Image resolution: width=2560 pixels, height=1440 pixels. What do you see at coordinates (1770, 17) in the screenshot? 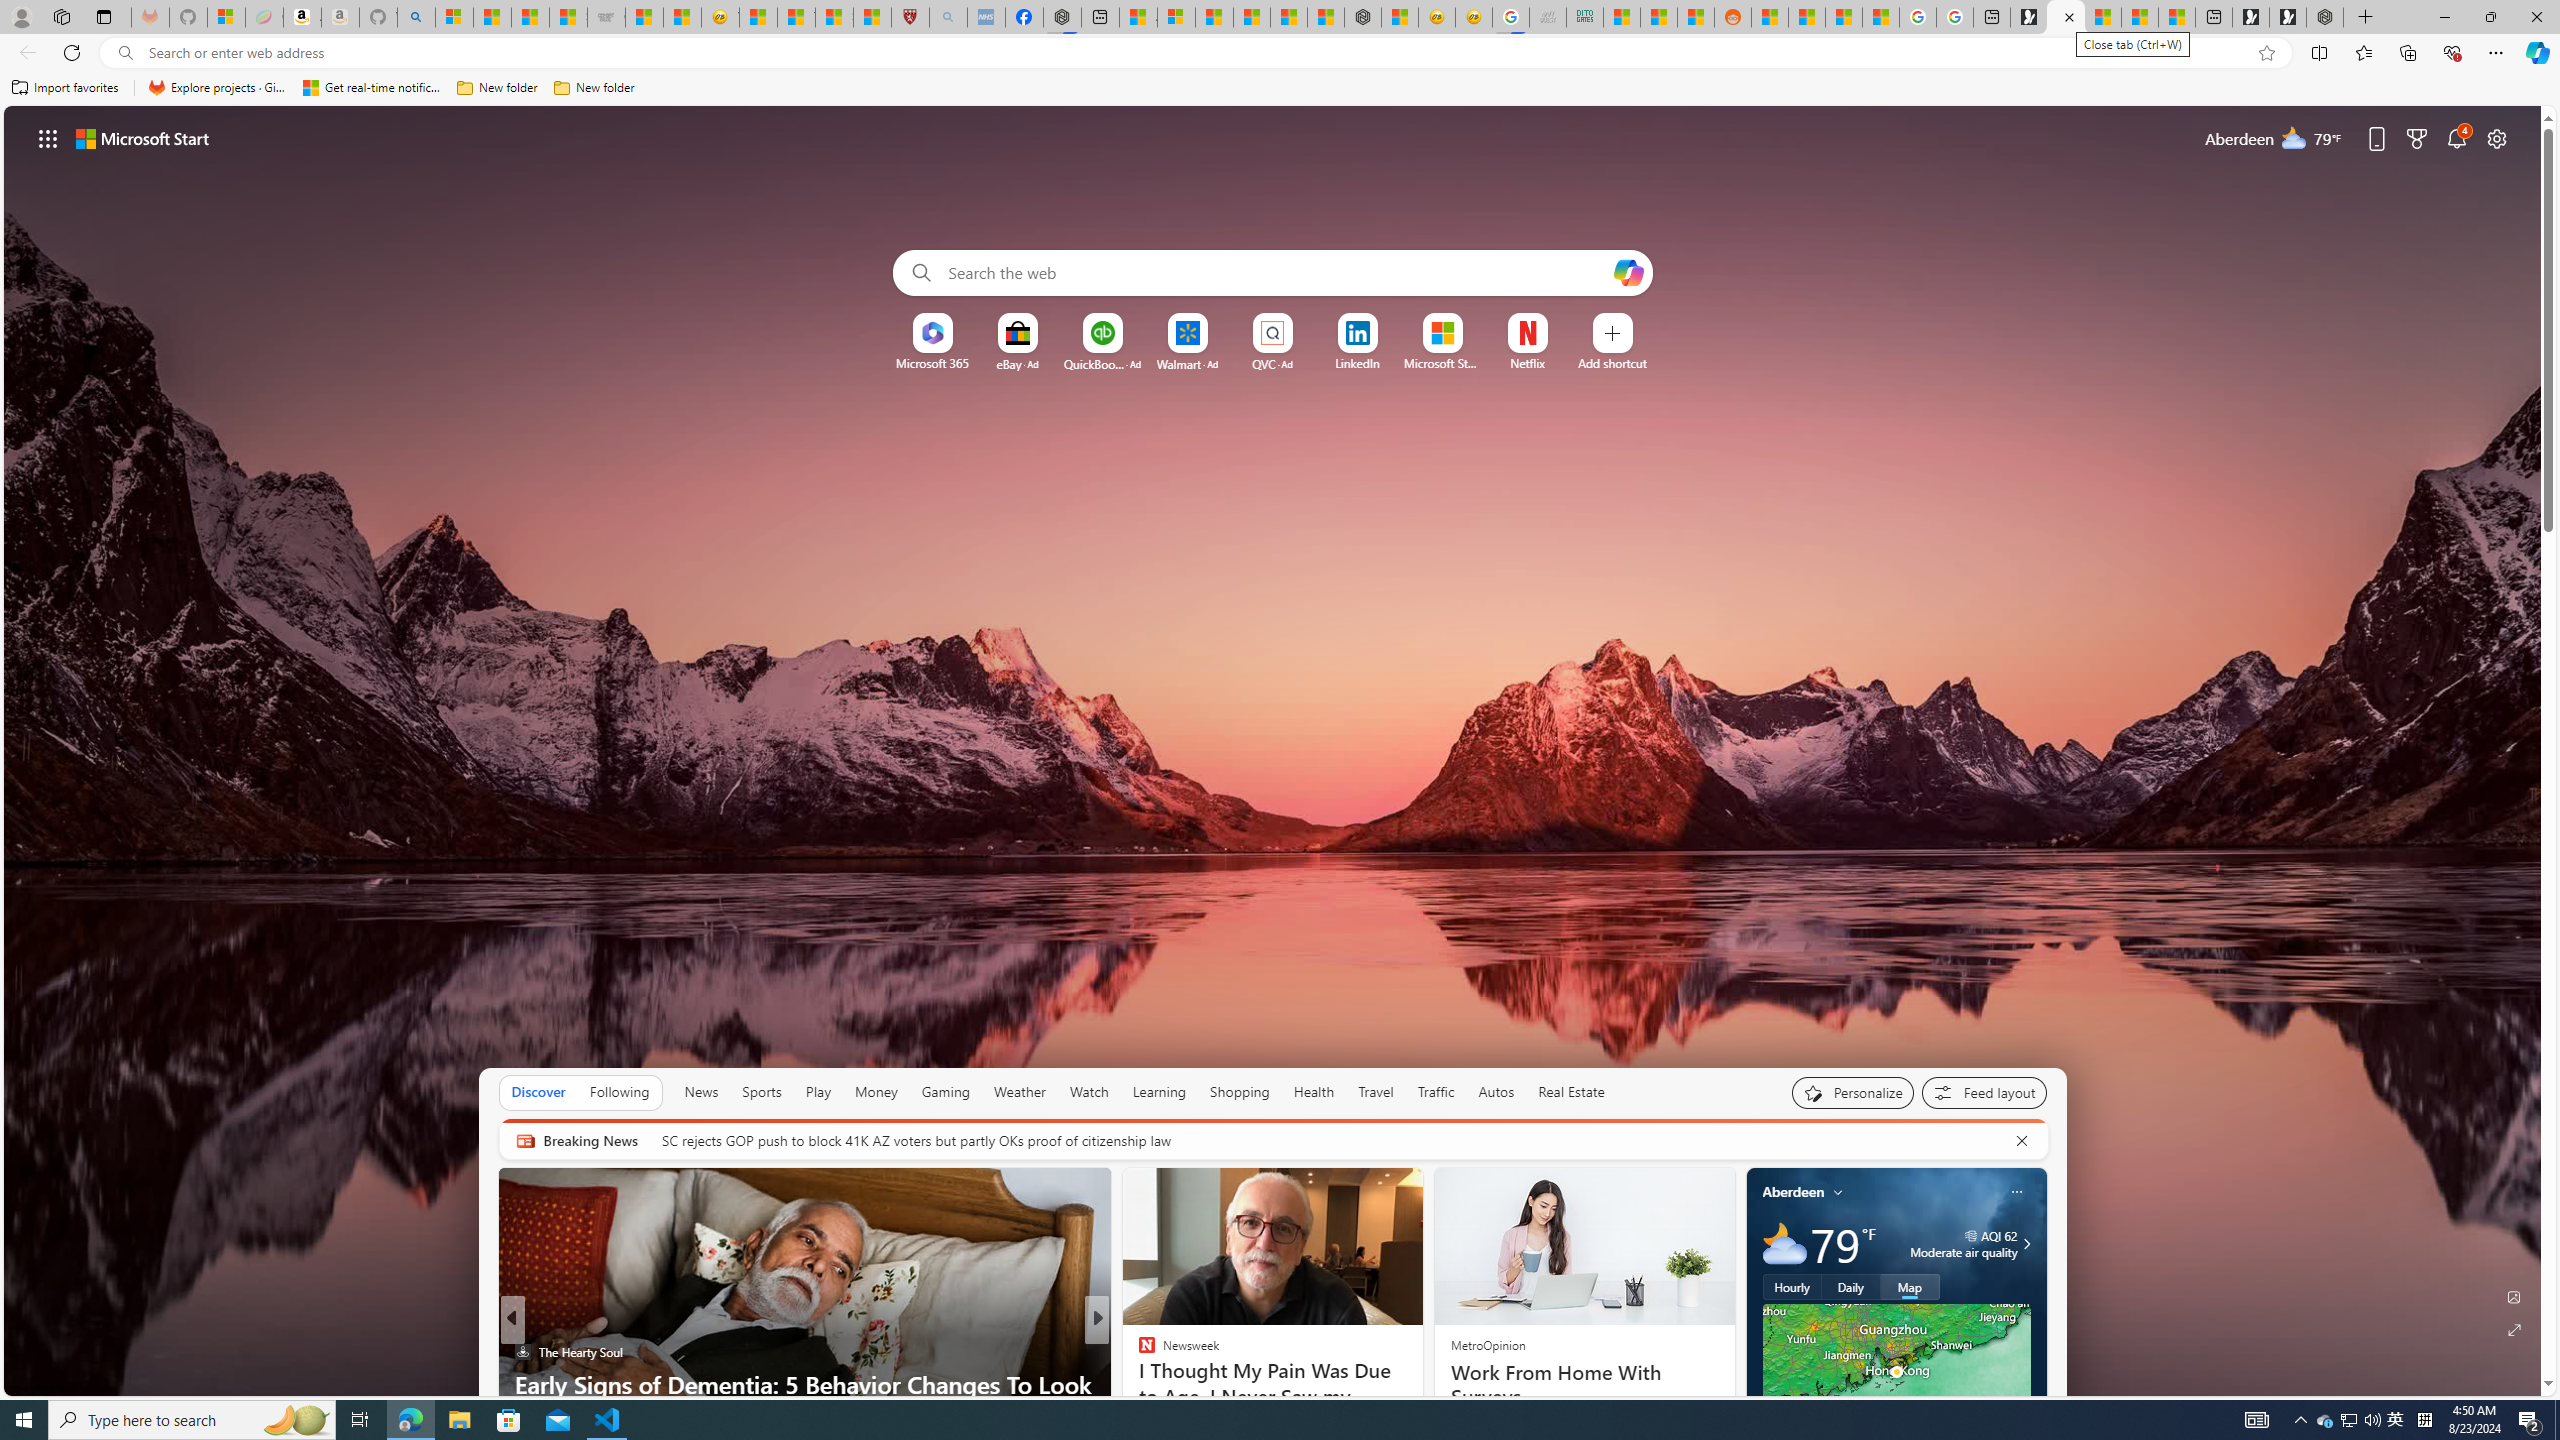
I see `R******* | Trusted Community Engagement and Contributions` at bounding box center [1770, 17].